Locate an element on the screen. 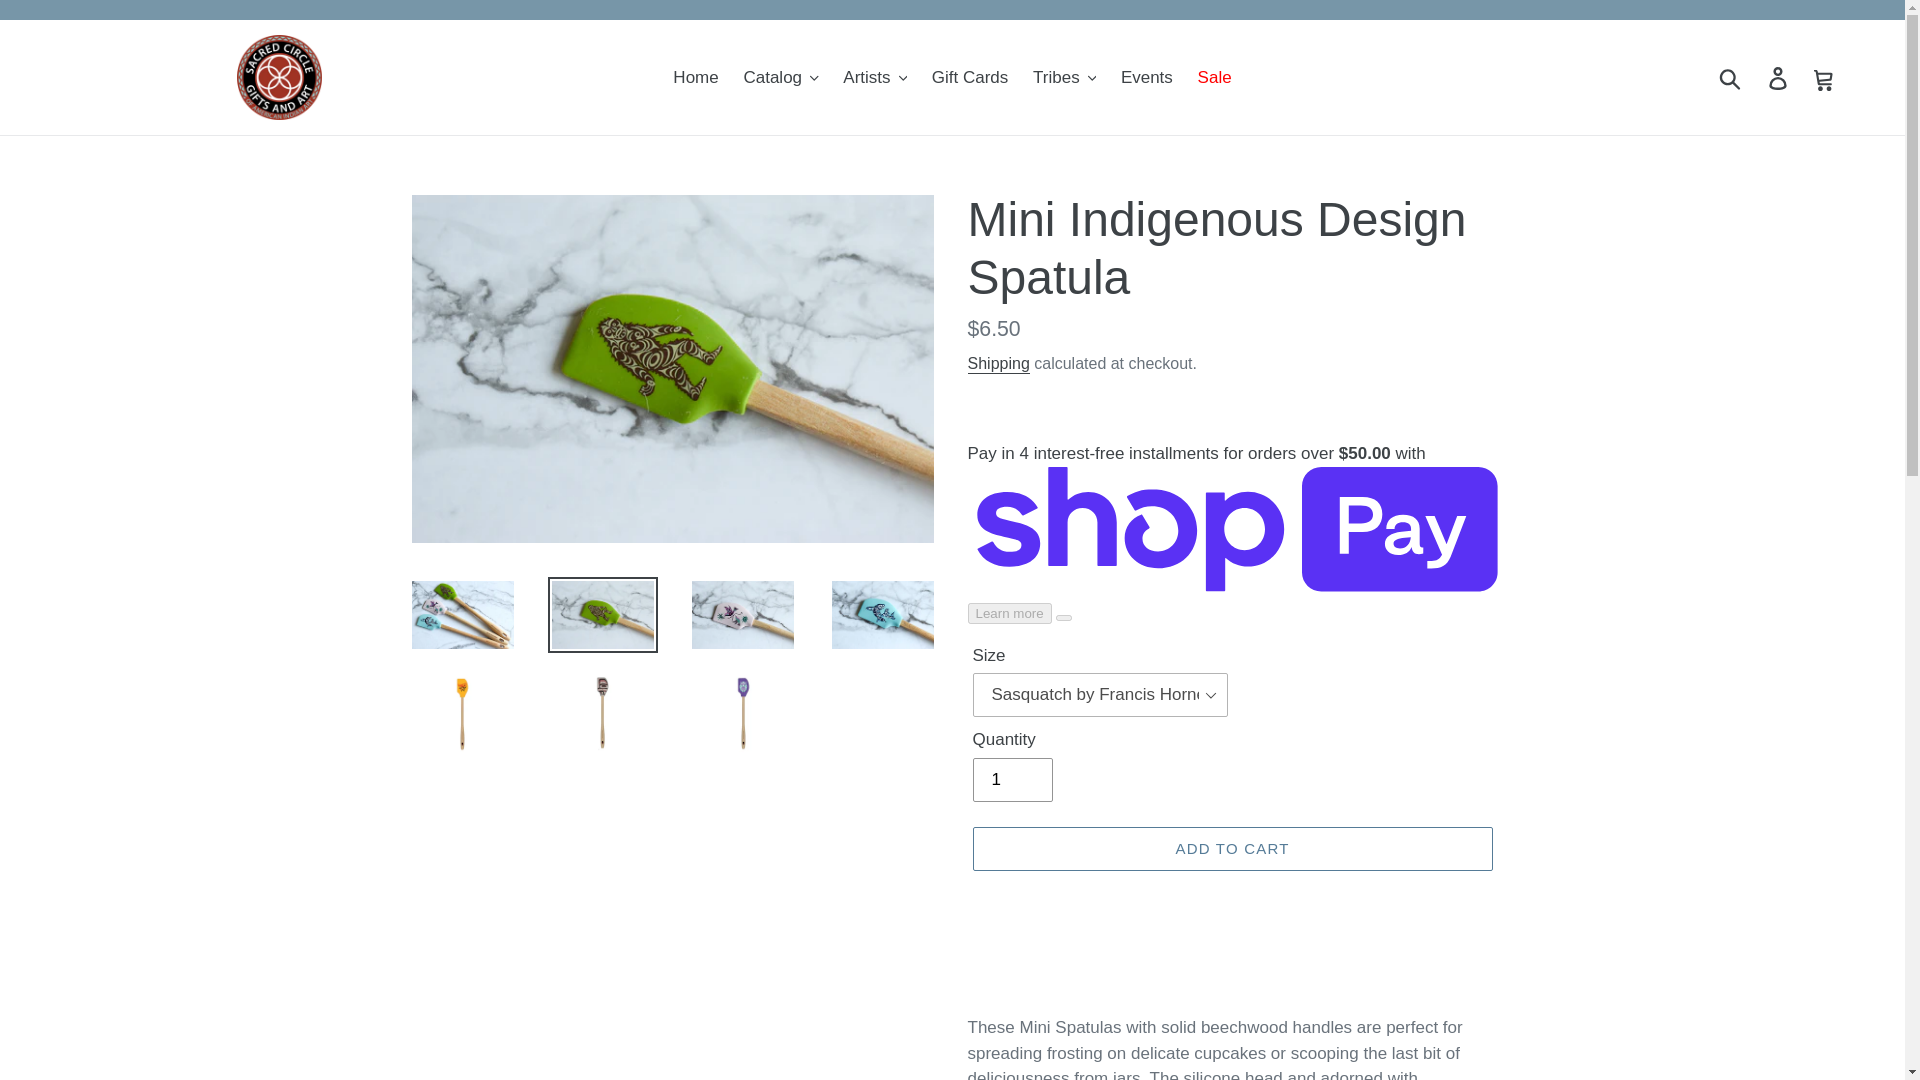 The image size is (1920, 1080). 1 is located at coordinates (1012, 780).